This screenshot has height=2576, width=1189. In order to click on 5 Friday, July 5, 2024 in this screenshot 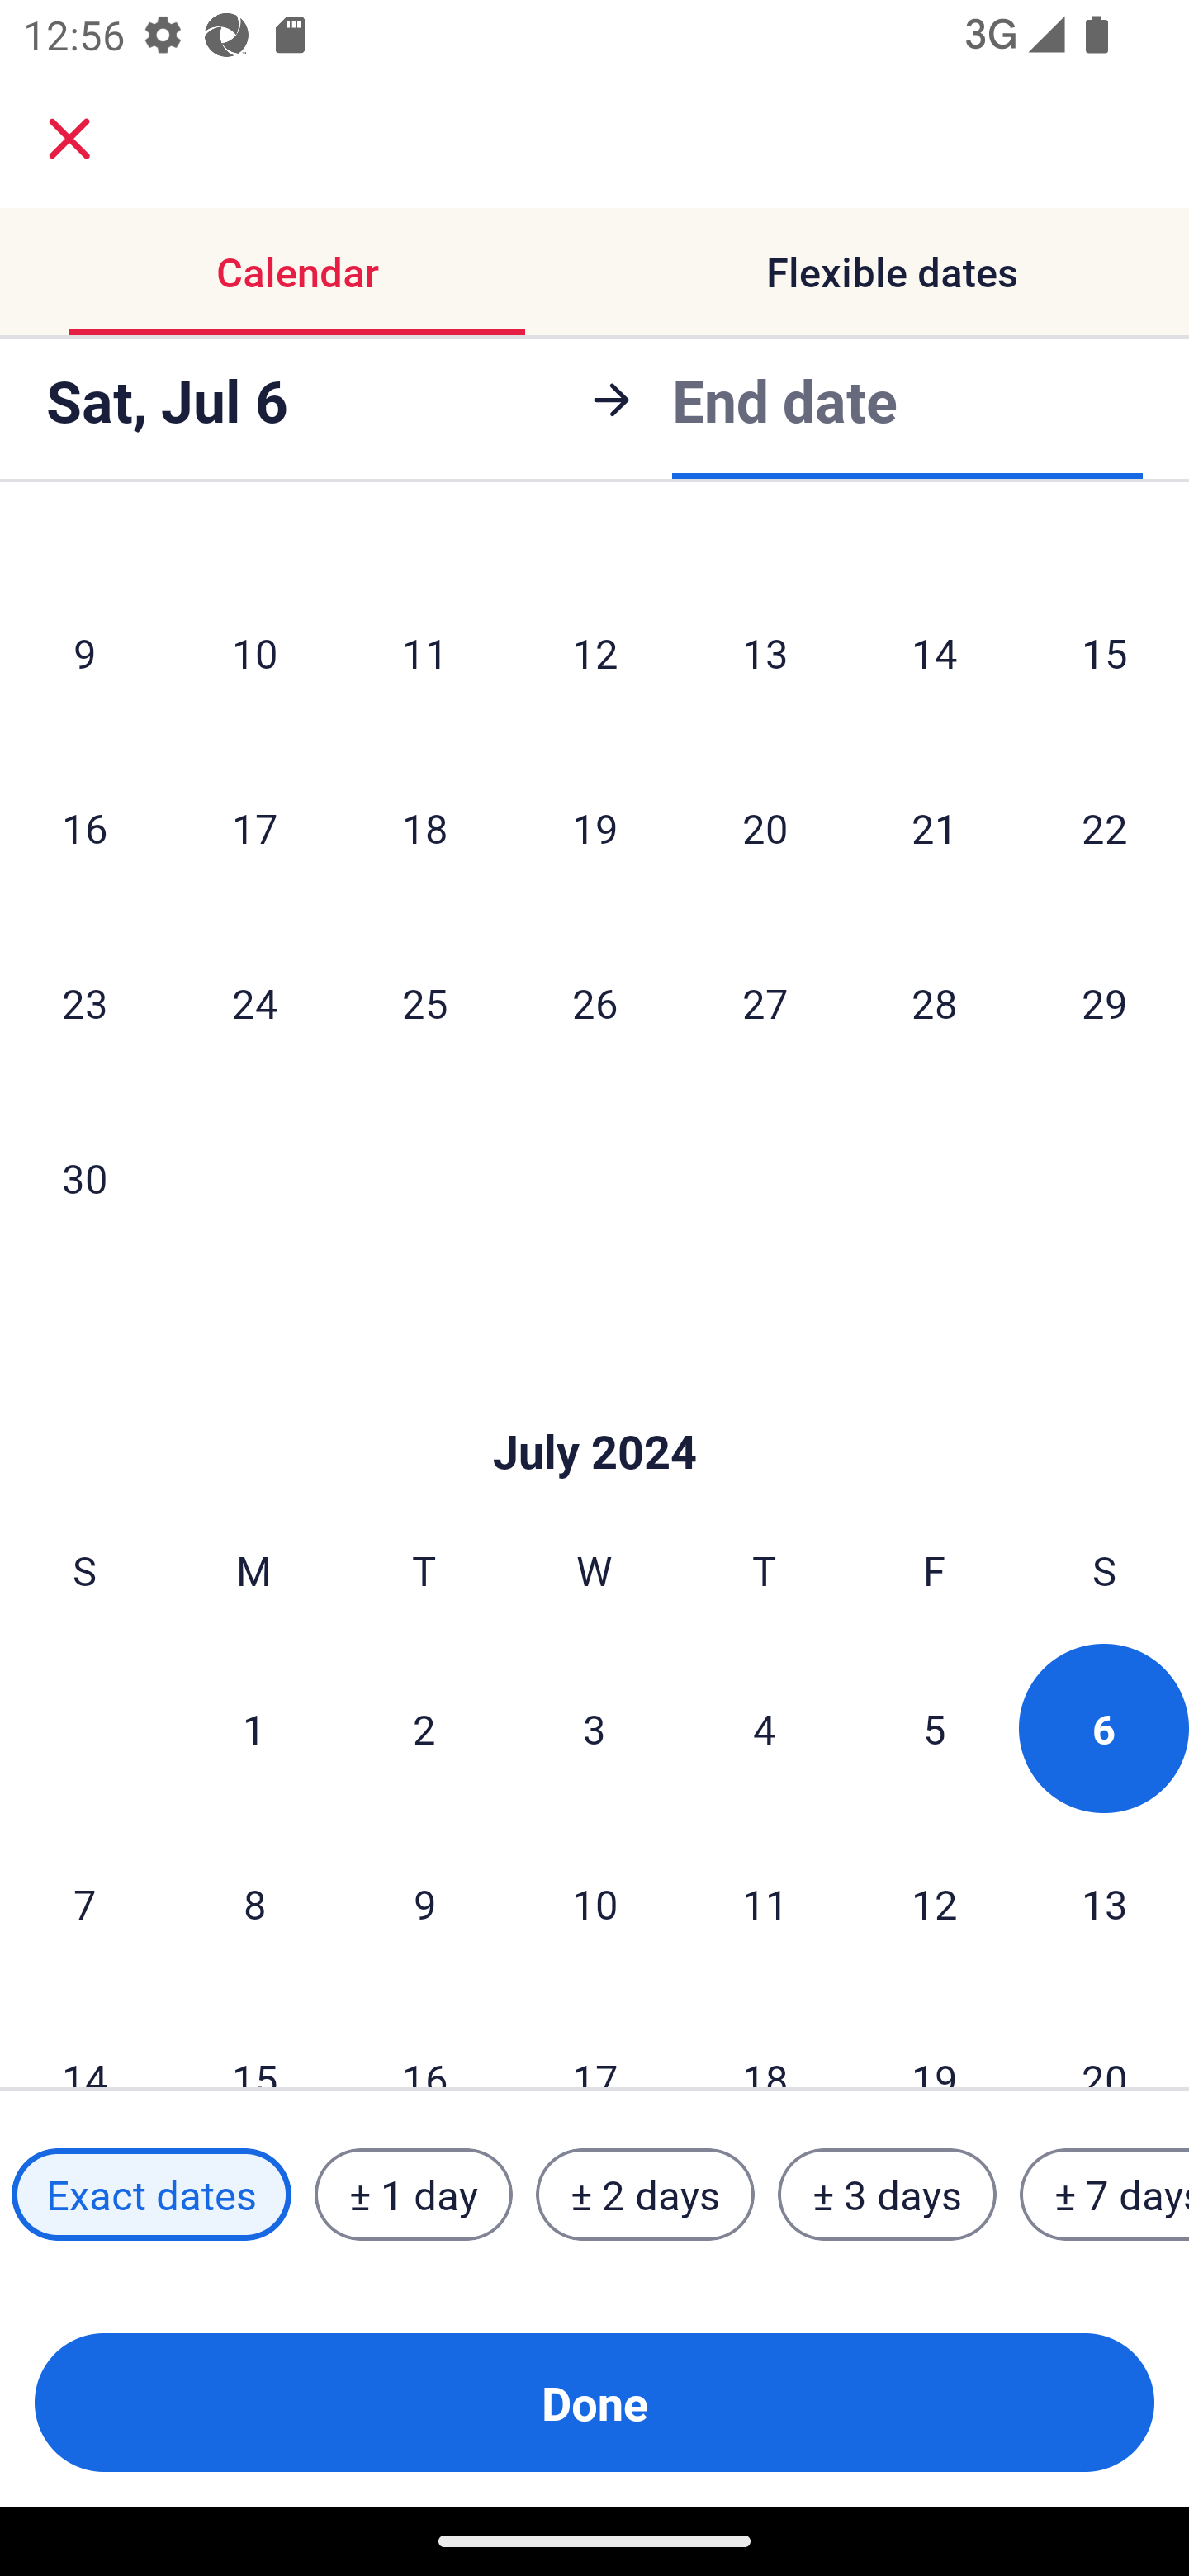, I will do `click(935, 1728)`.